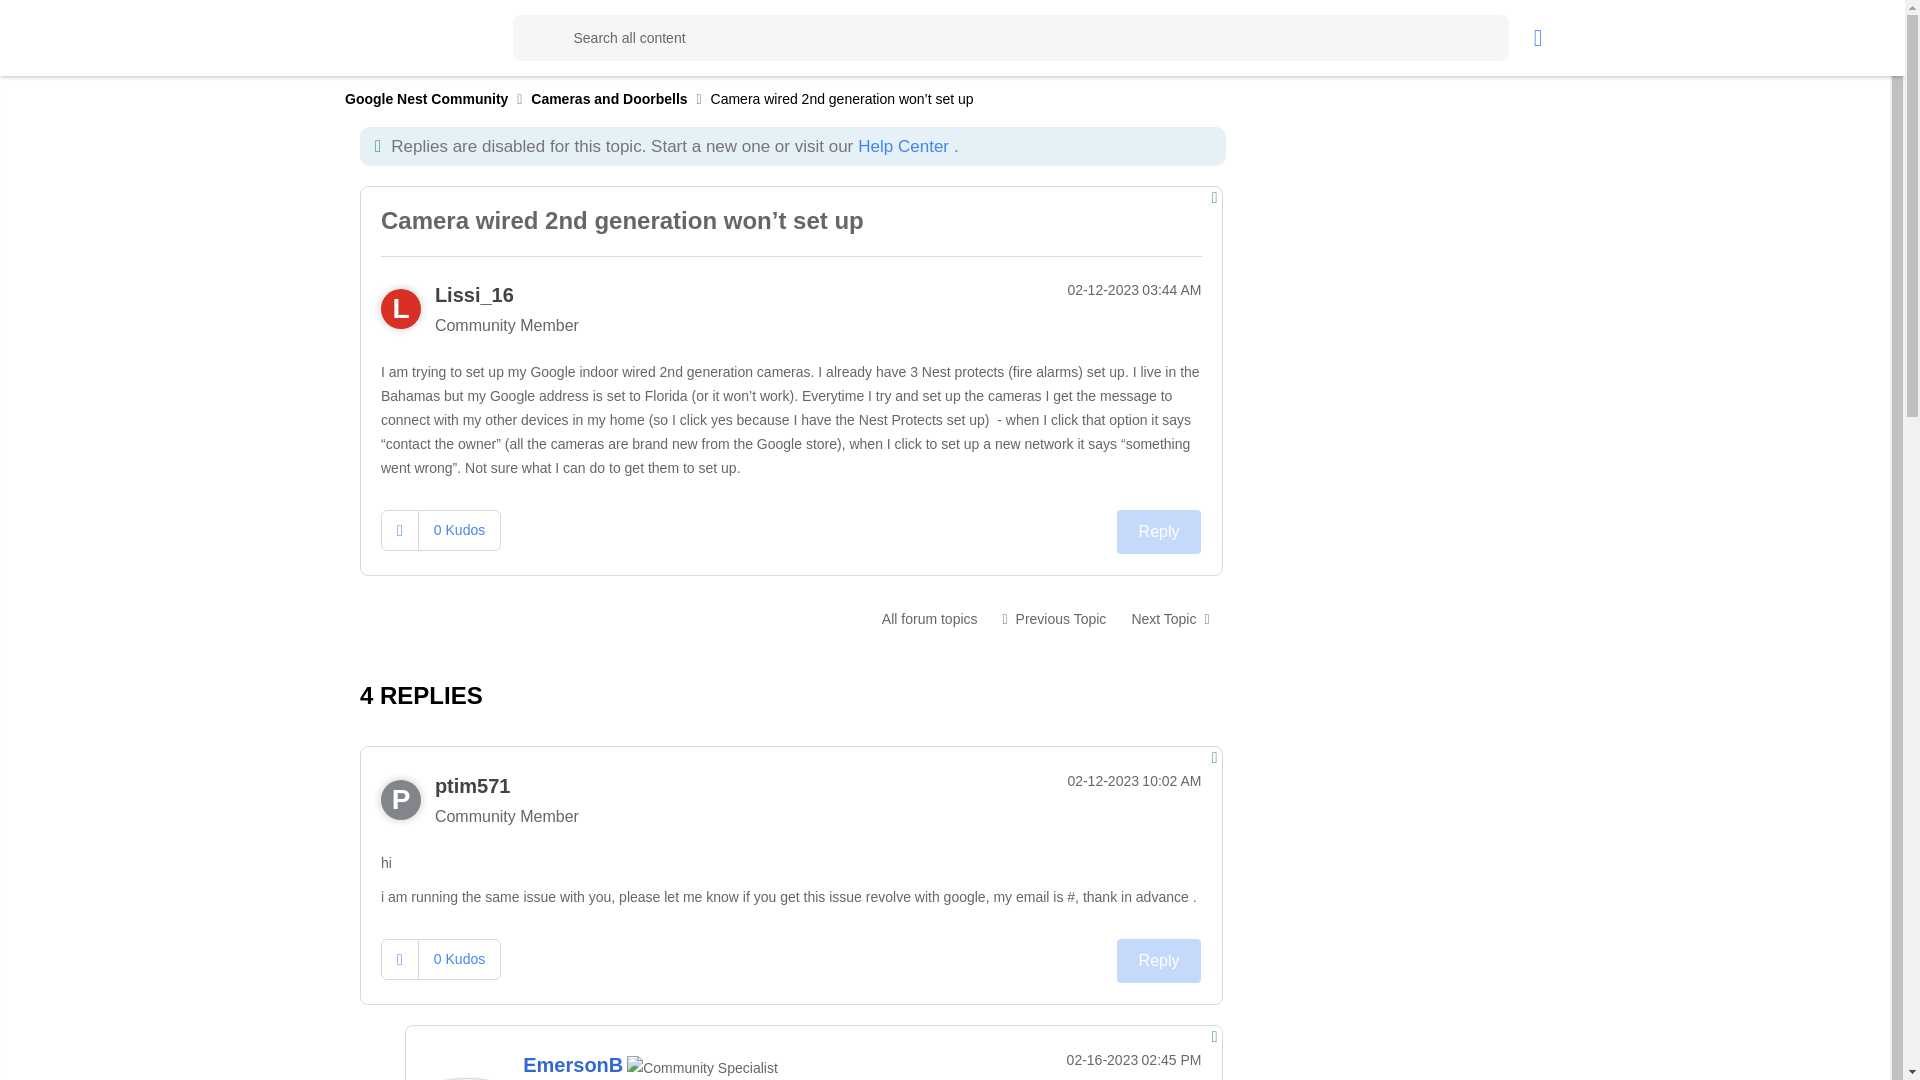 Image resolution: width=1920 pixels, height=1080 pixels. What do you see at coordinates (609, 98) in the screenshot?
I see `Cameras and Doorbells` at bounding box center [609, 98].